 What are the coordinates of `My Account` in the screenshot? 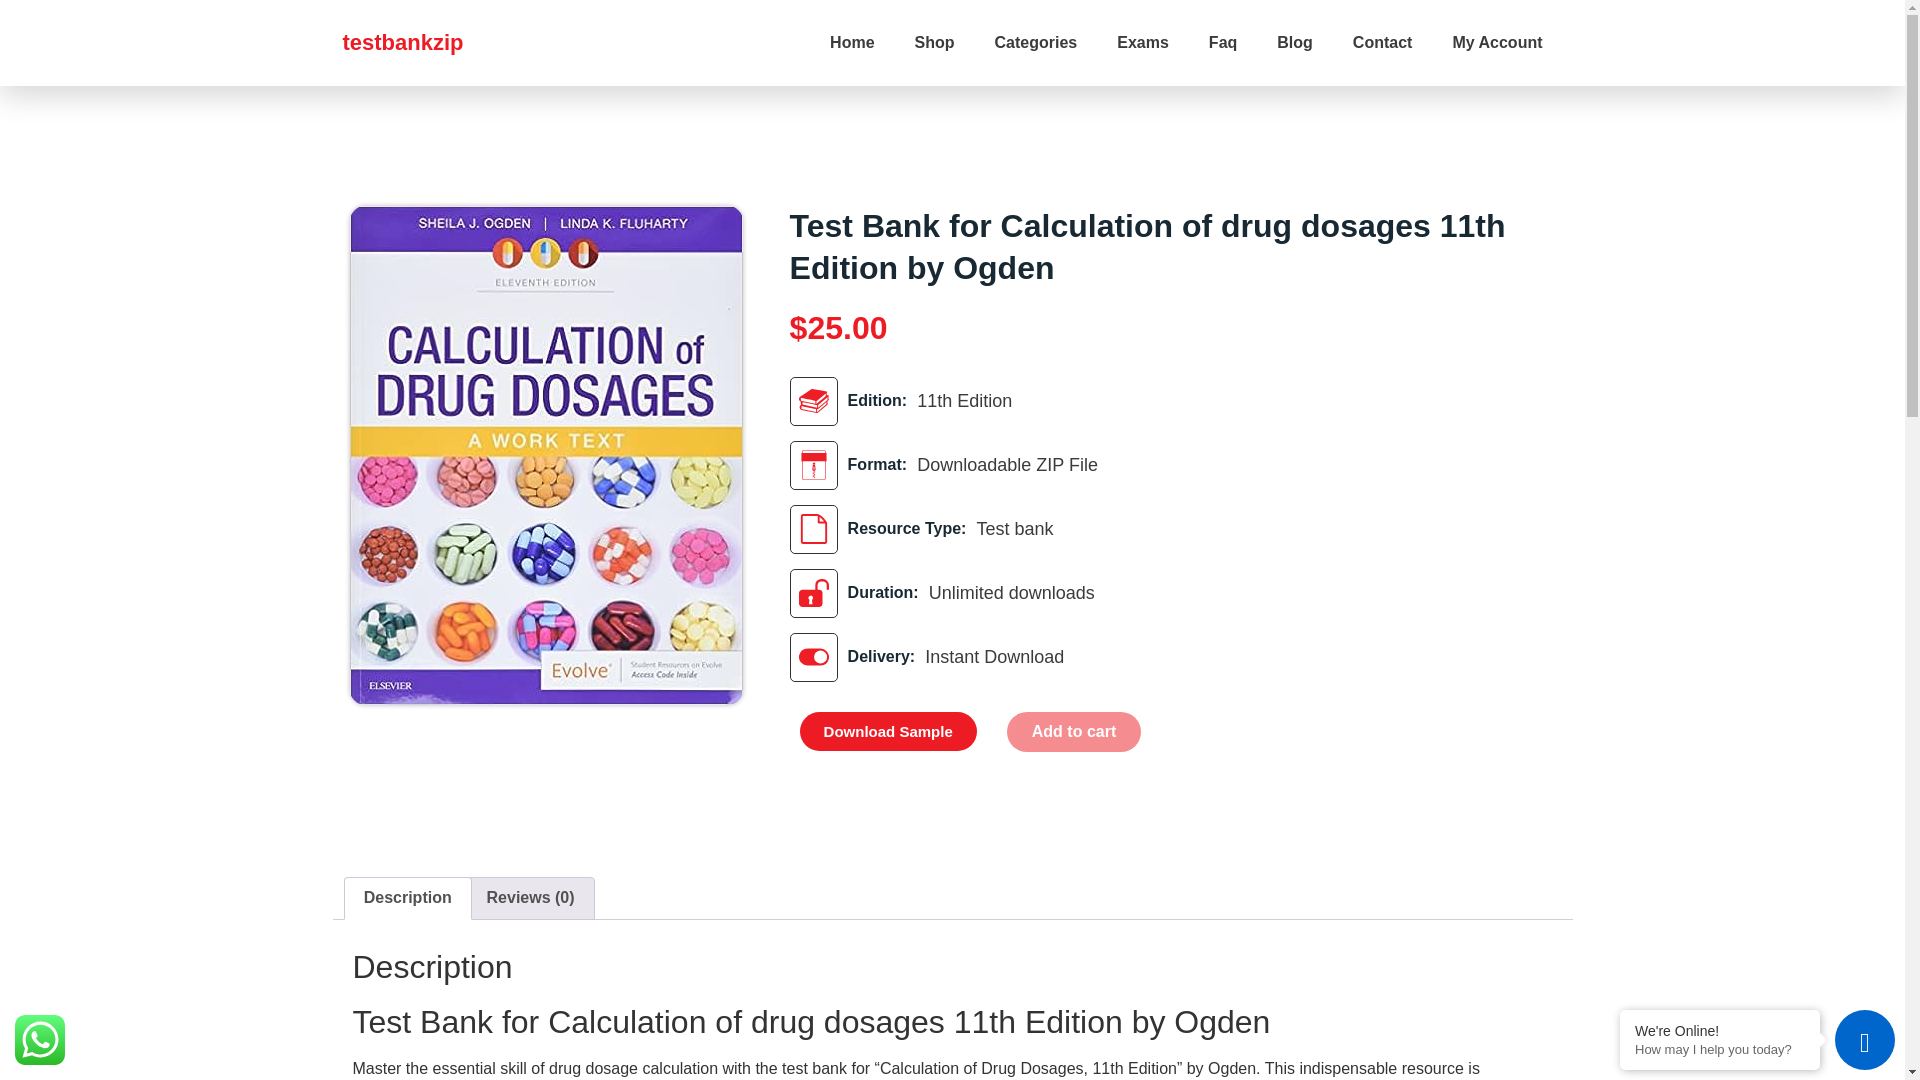 It's located at (1497, 42).